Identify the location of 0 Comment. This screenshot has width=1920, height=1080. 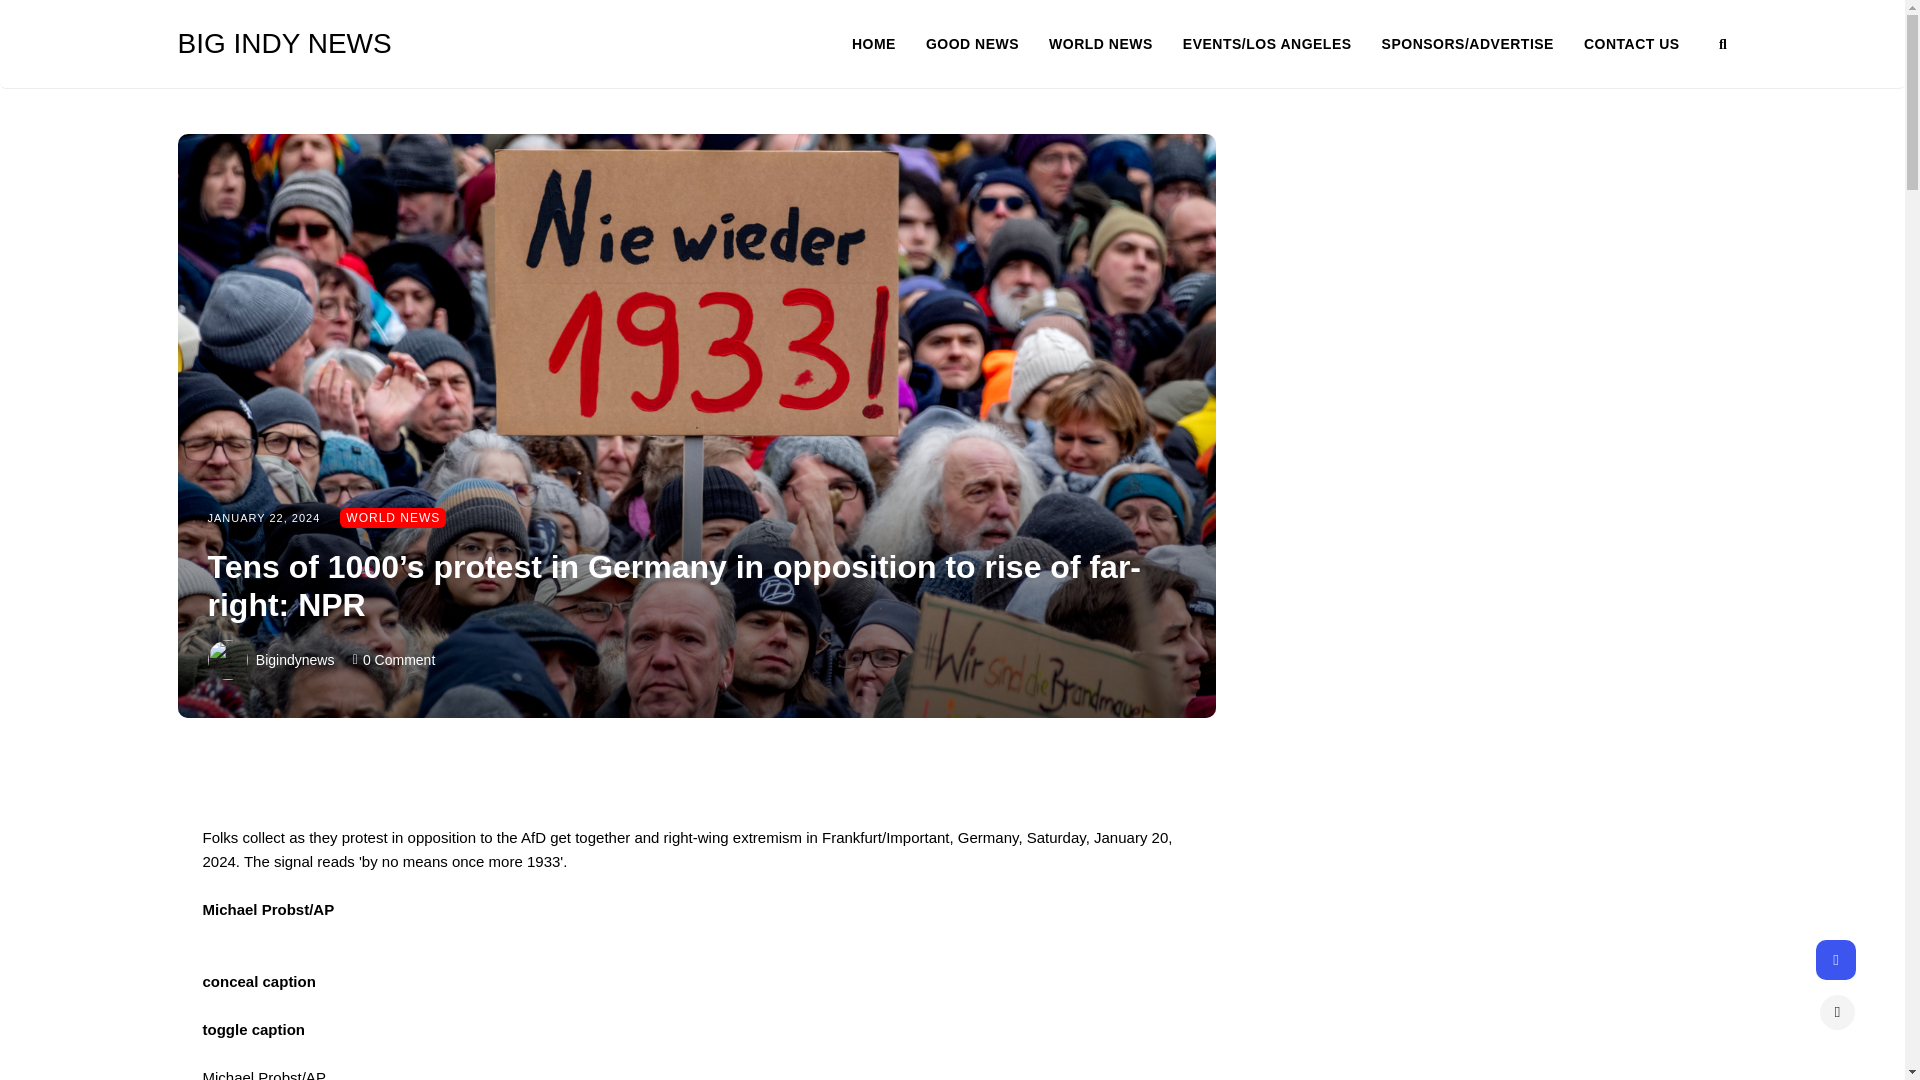
(398, 660).